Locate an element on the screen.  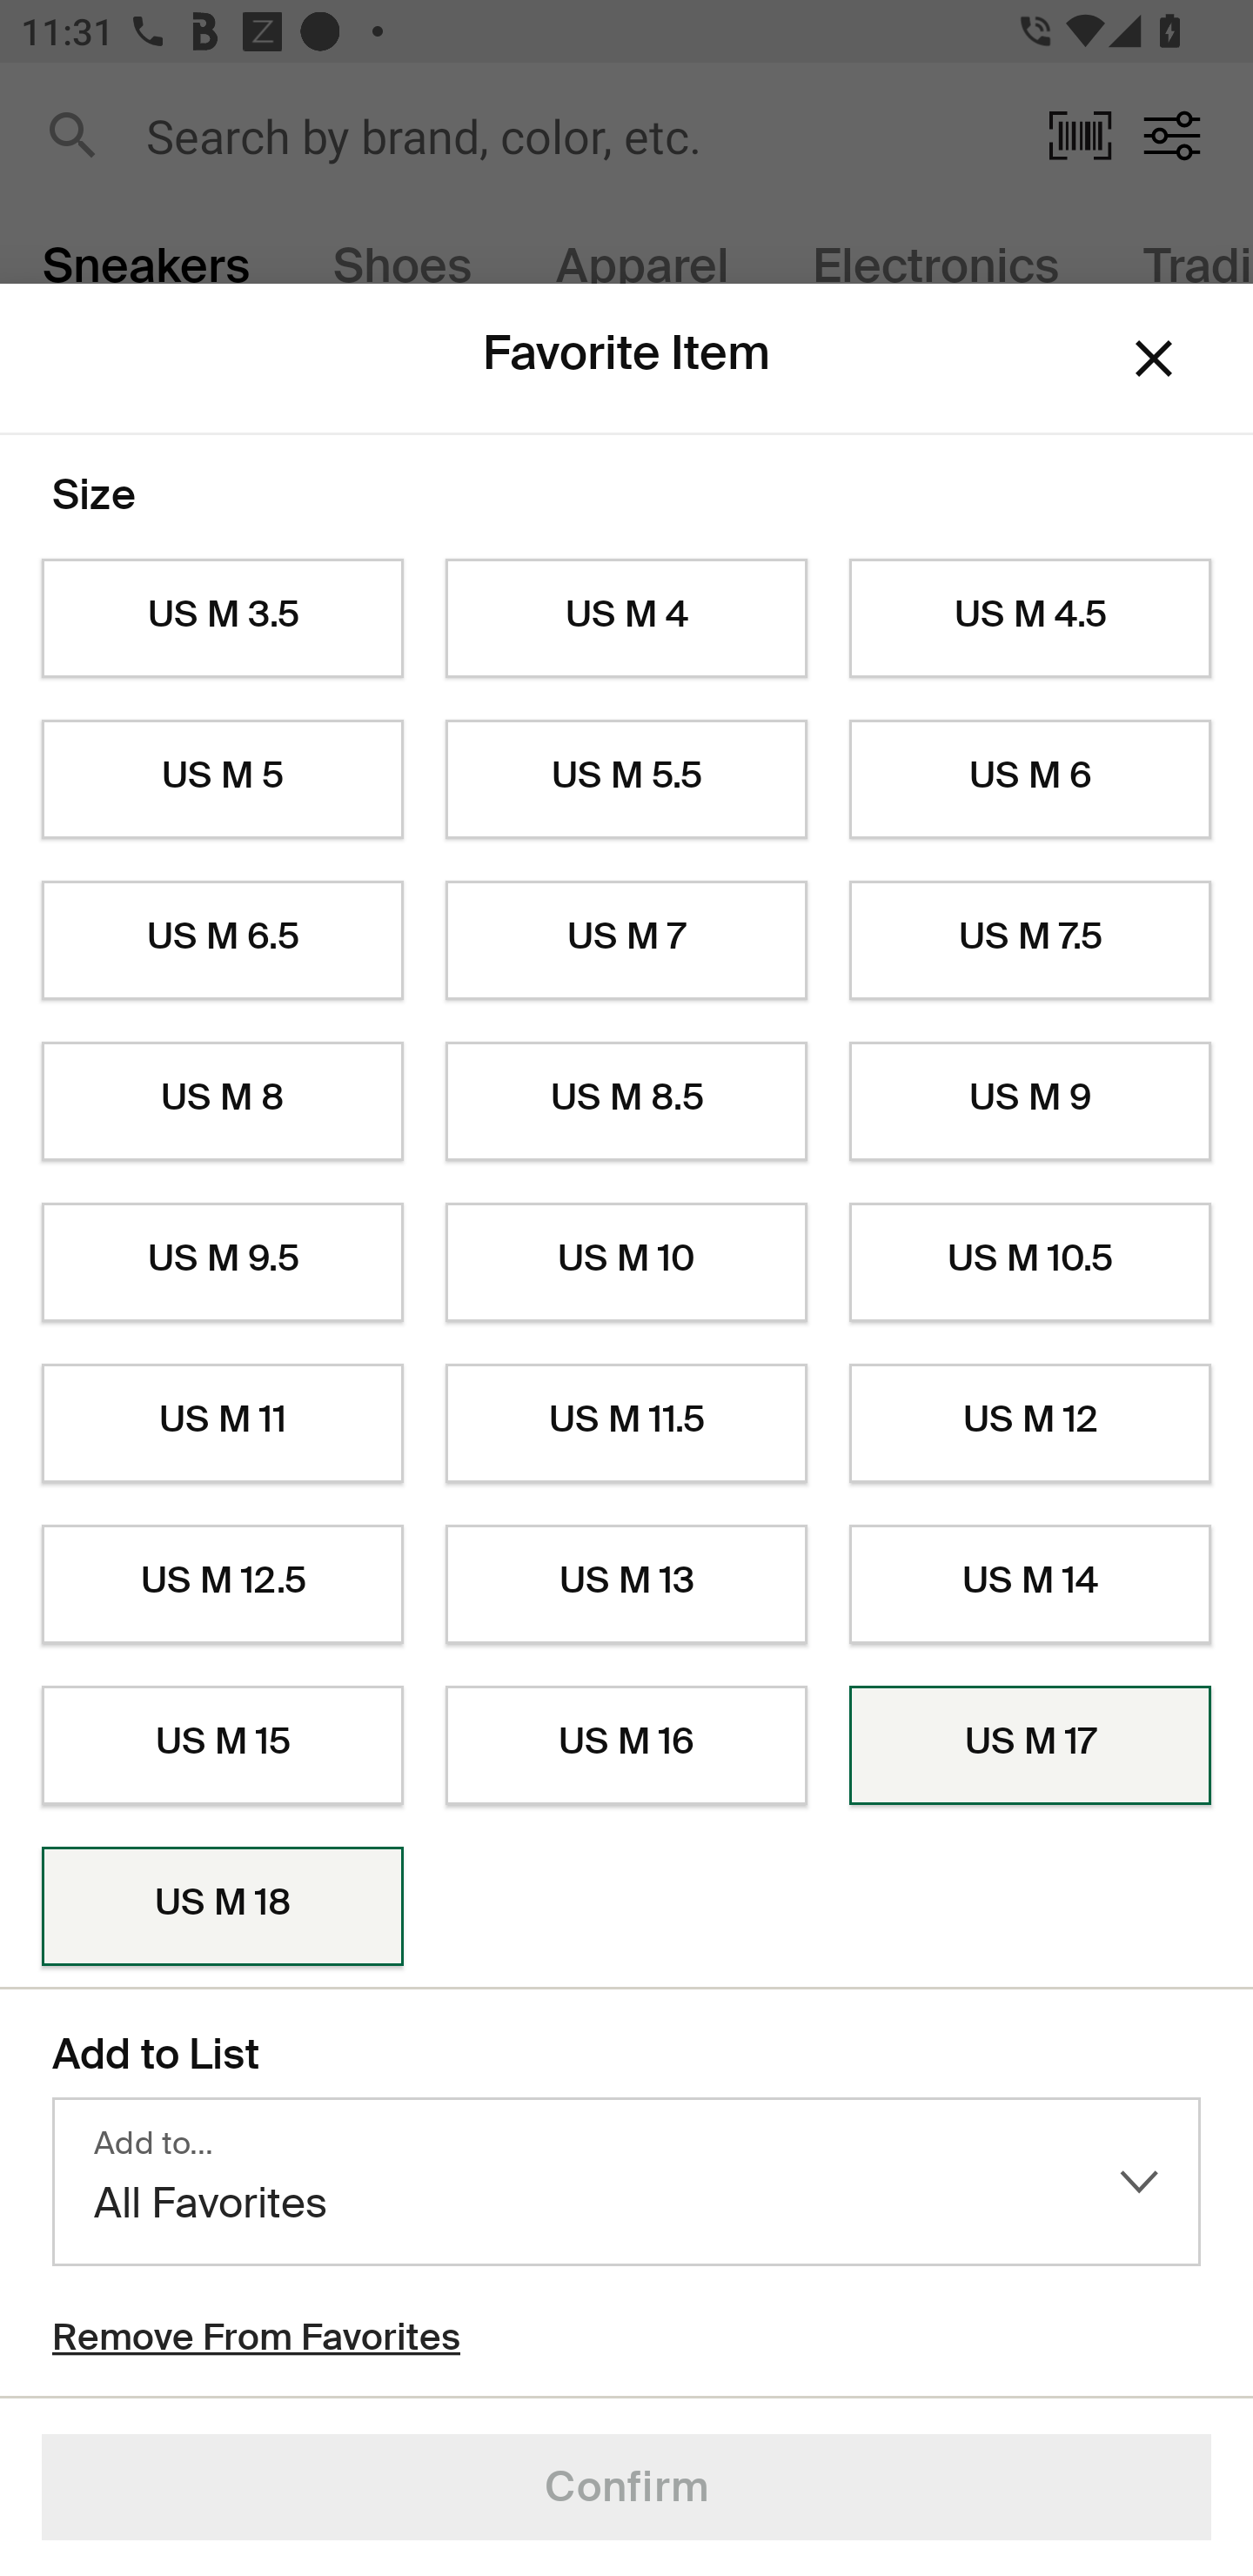
US M 18 is located at coordinates (222, 1908).